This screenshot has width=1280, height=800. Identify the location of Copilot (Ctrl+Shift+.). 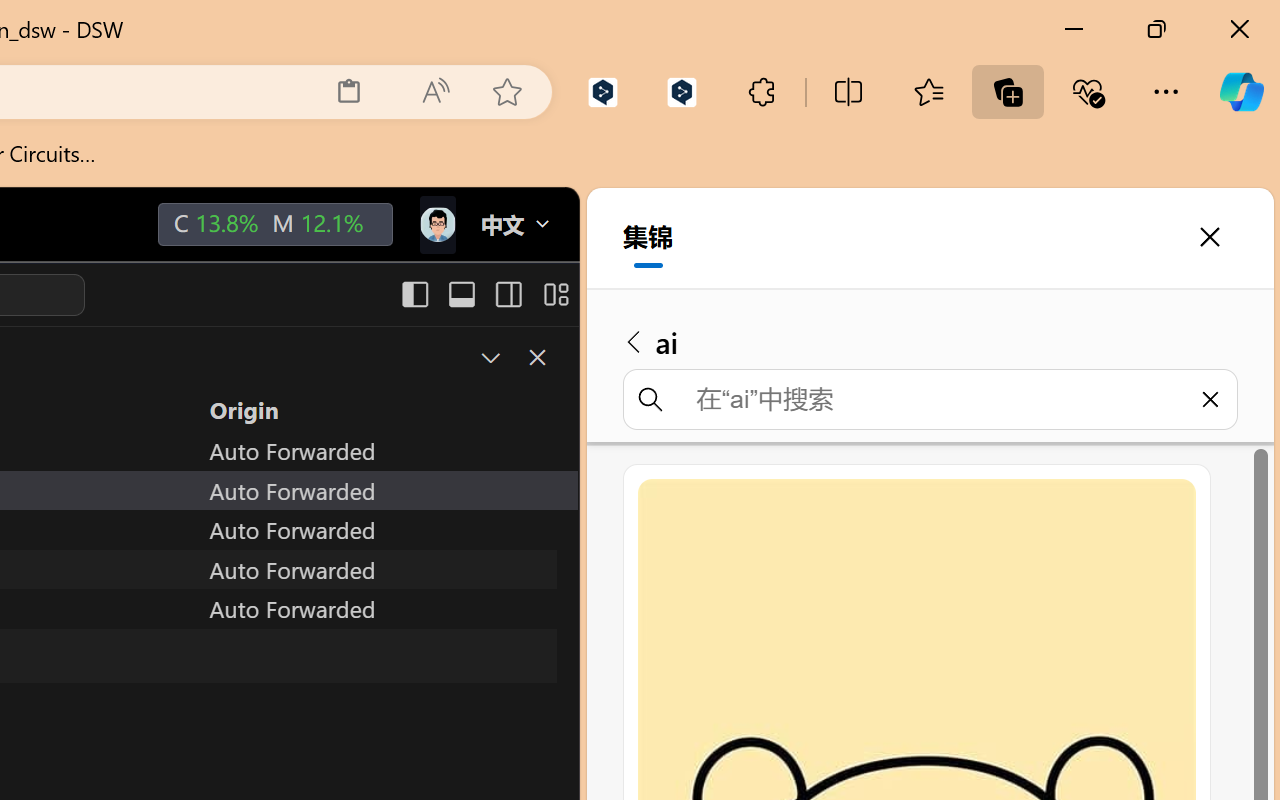
(1241, 92).